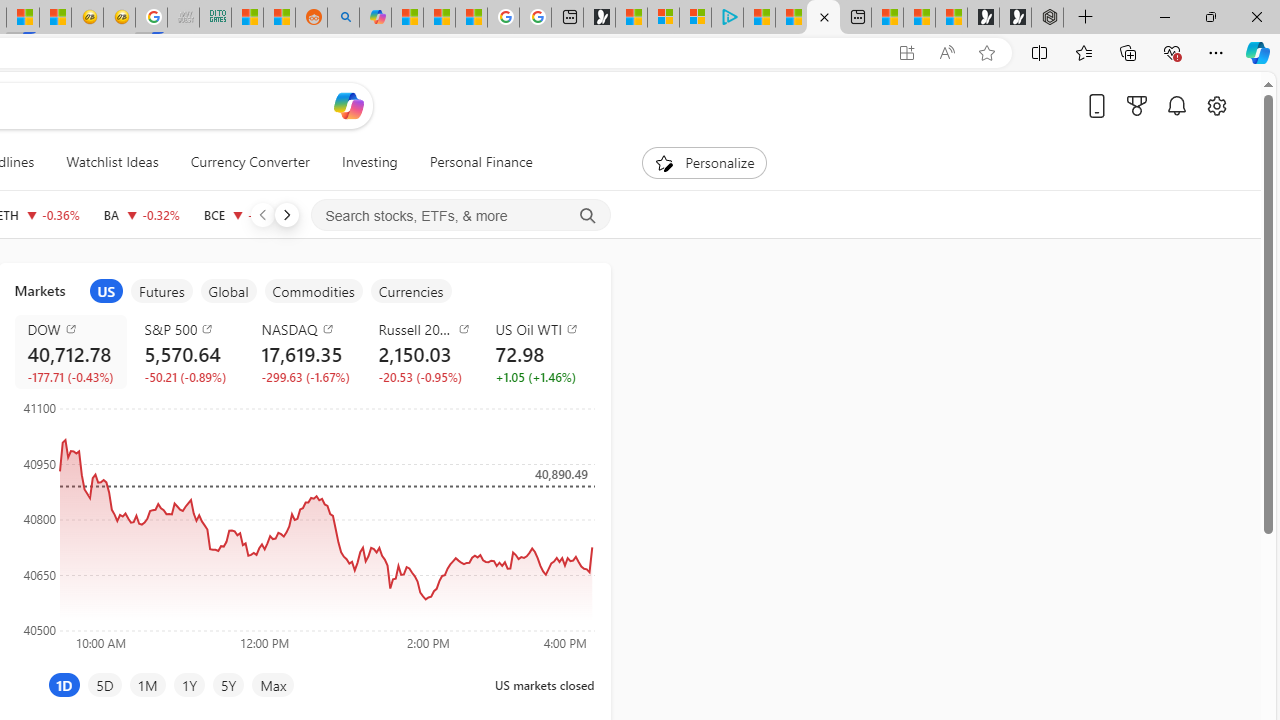 This screenshot has height=720, width=1280. I want to click on Watchlist Ideas, so click(112, 162).